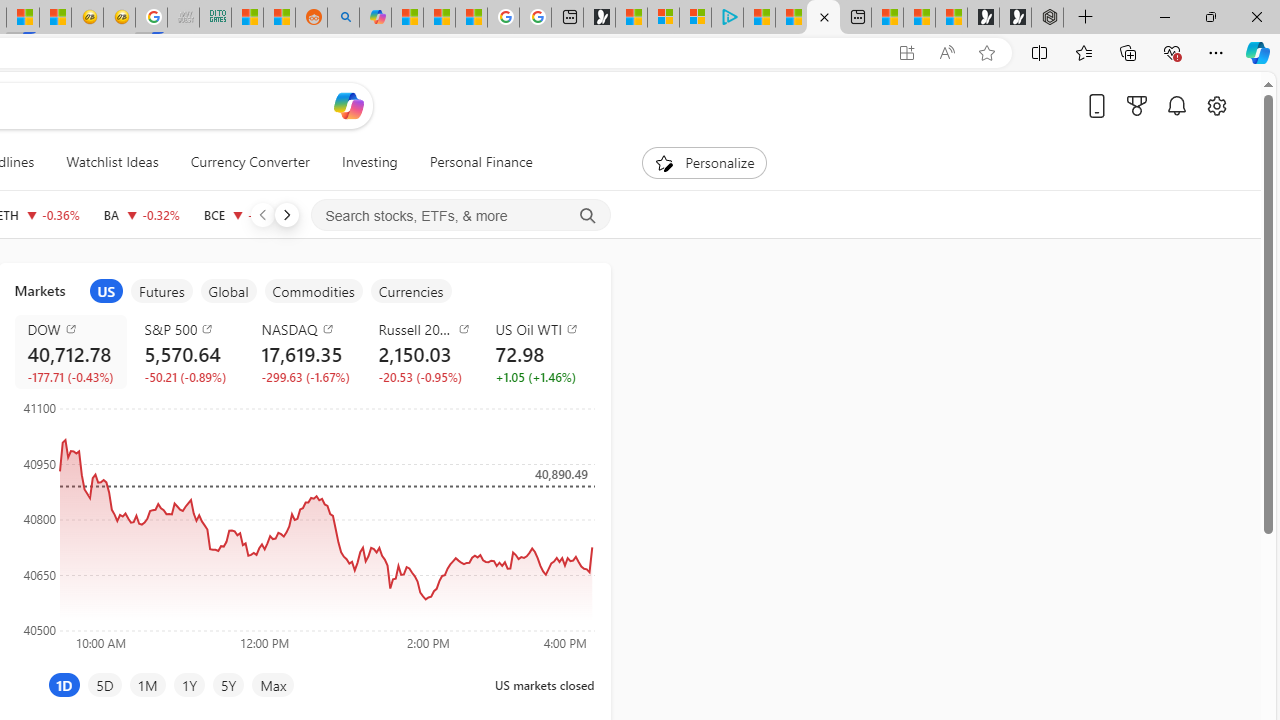 This screenshot has height=720, width=1280. I want to click on Watchlist Ideas, so click(112, 162).